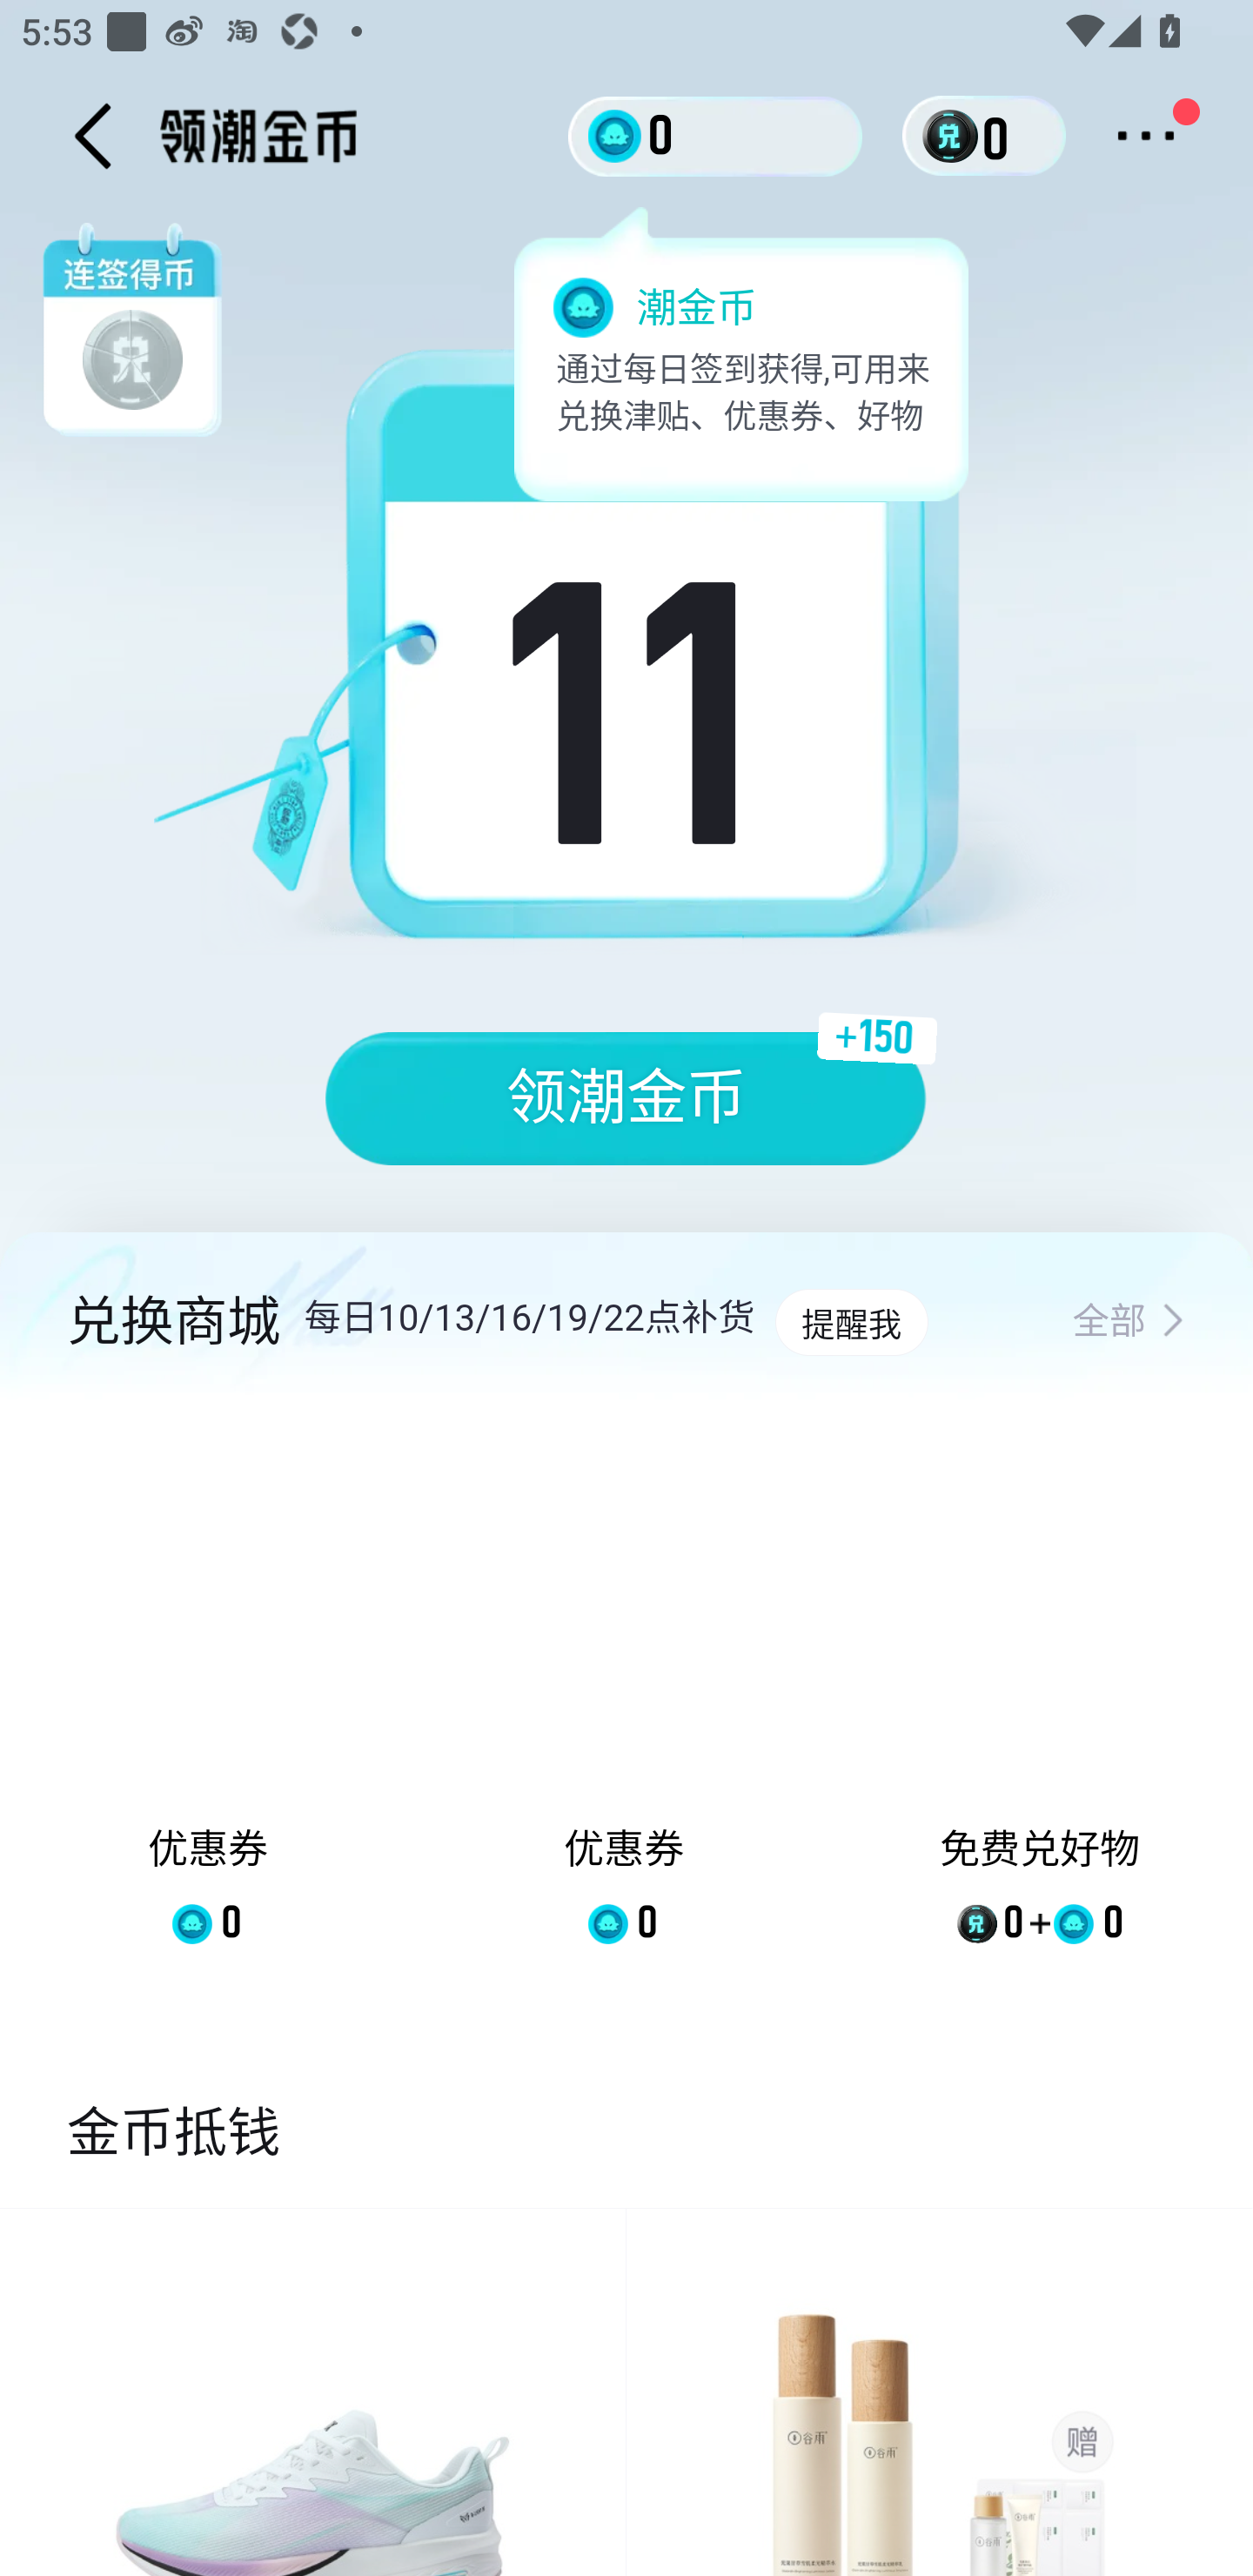 This screenshot has width=1253, height=2576. What do you see at coordinates (623, 1695) in the screenshot?
I see `优惠券 0` at bounding box center [623, 1695].